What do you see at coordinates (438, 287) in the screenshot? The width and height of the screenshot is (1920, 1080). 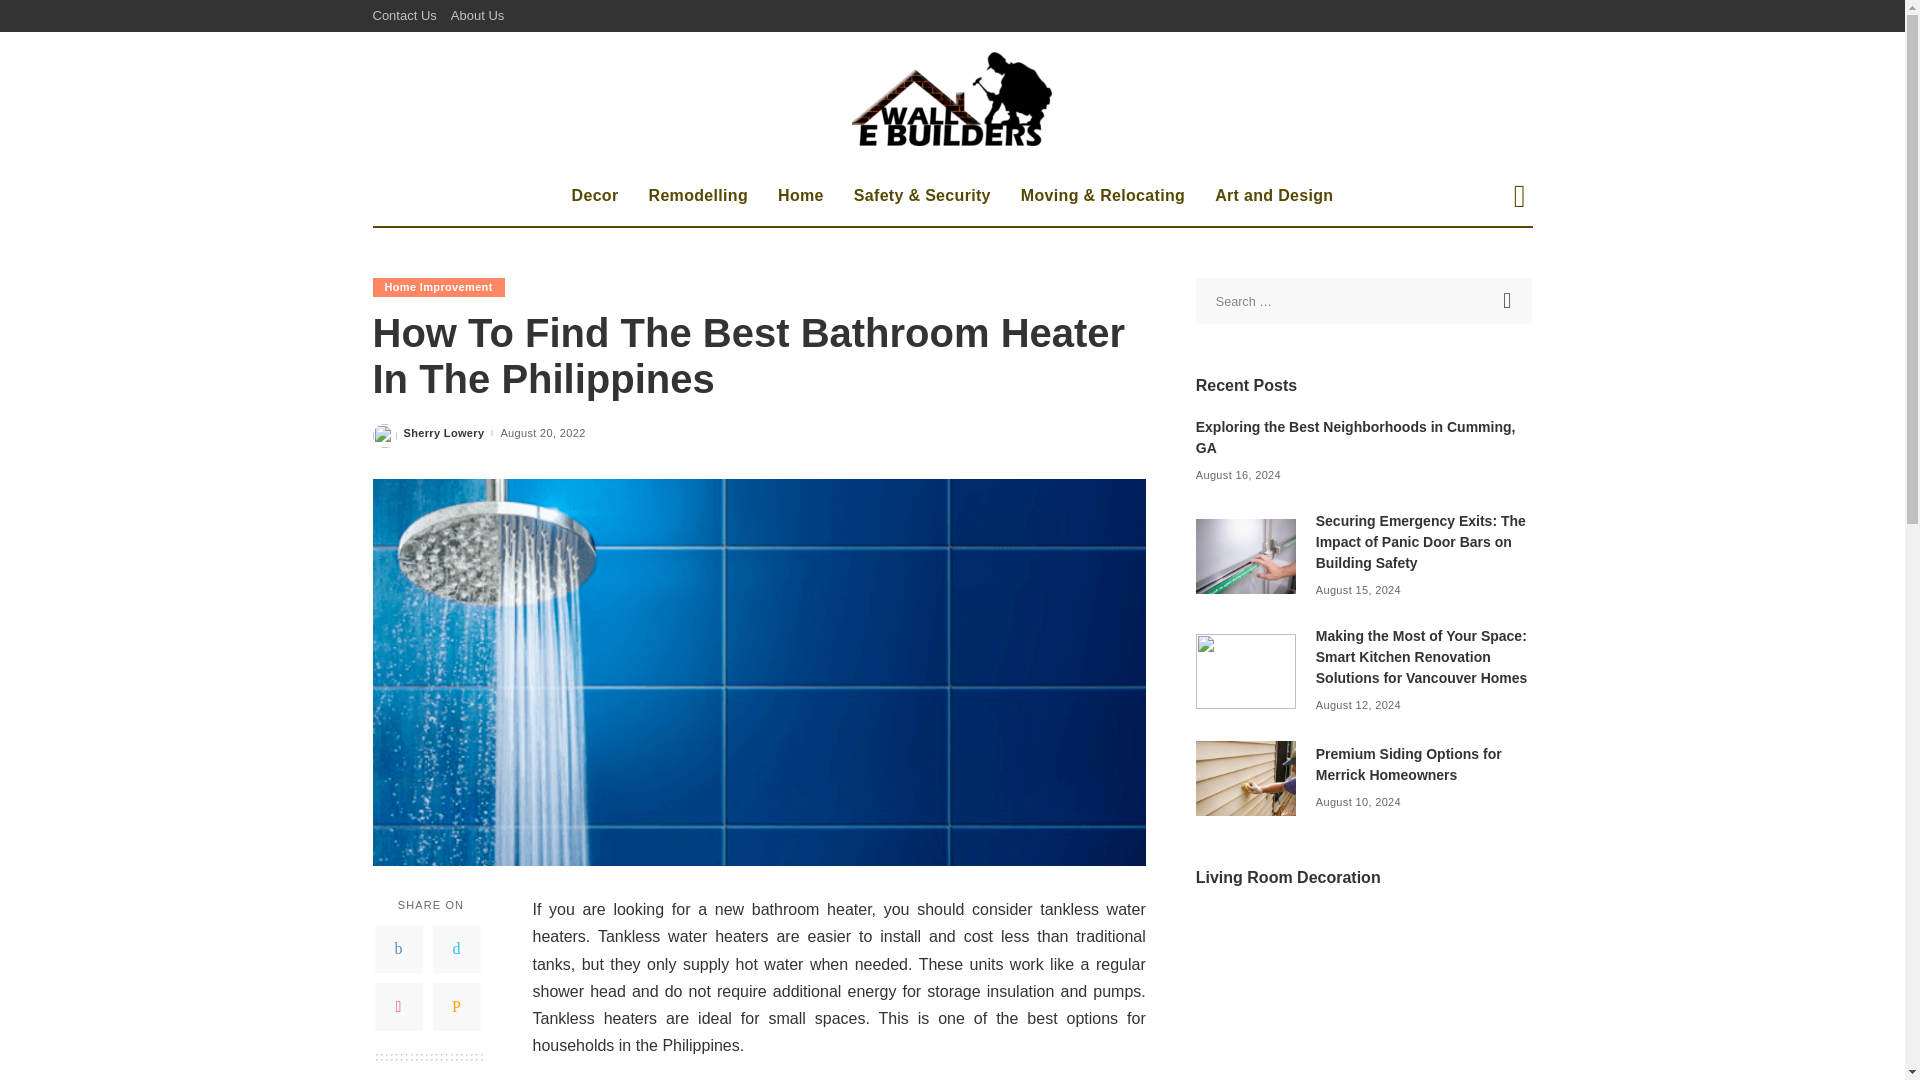 I see `Home Improvement` at bounding box center [438, 287].